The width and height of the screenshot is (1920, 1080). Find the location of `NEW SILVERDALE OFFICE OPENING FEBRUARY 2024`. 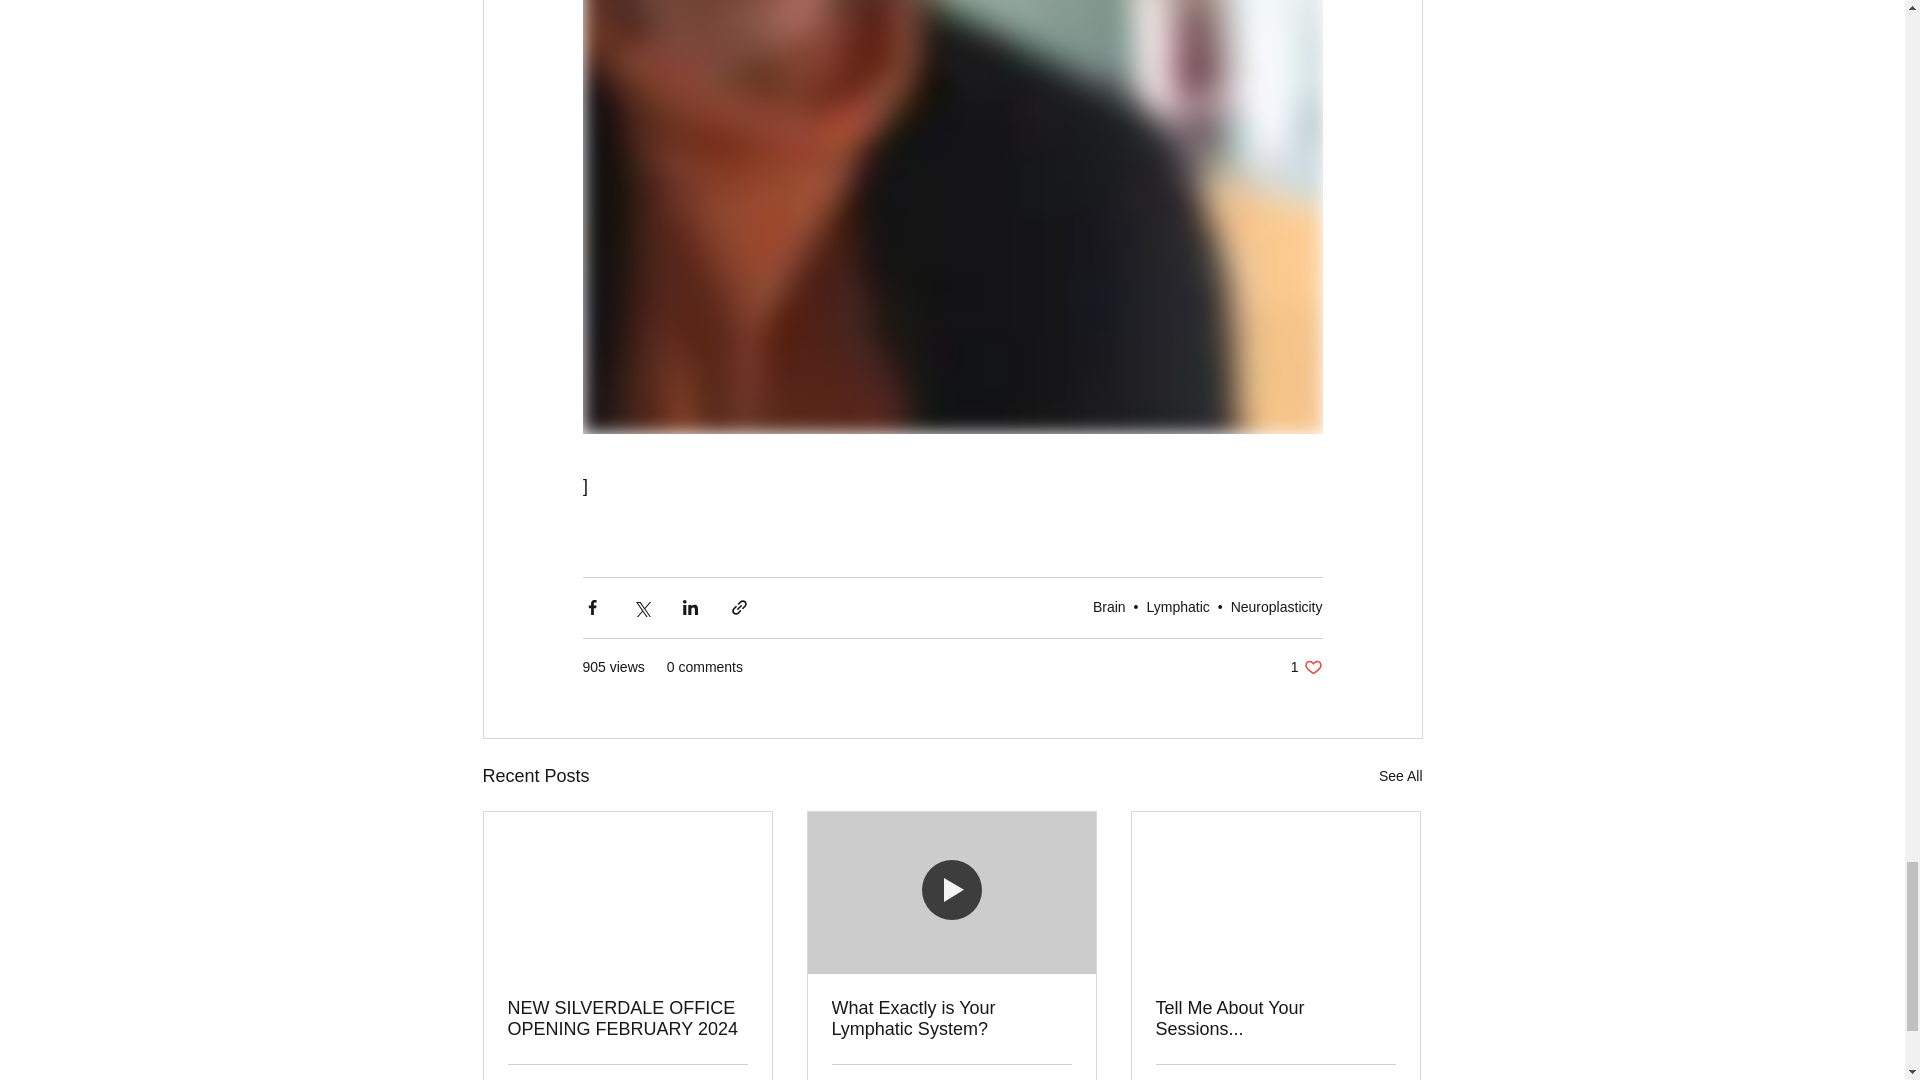

NEW SILVERDALE OFFICE OPENING FEBRUARY 2024 is located at coordinates (628, 1018).